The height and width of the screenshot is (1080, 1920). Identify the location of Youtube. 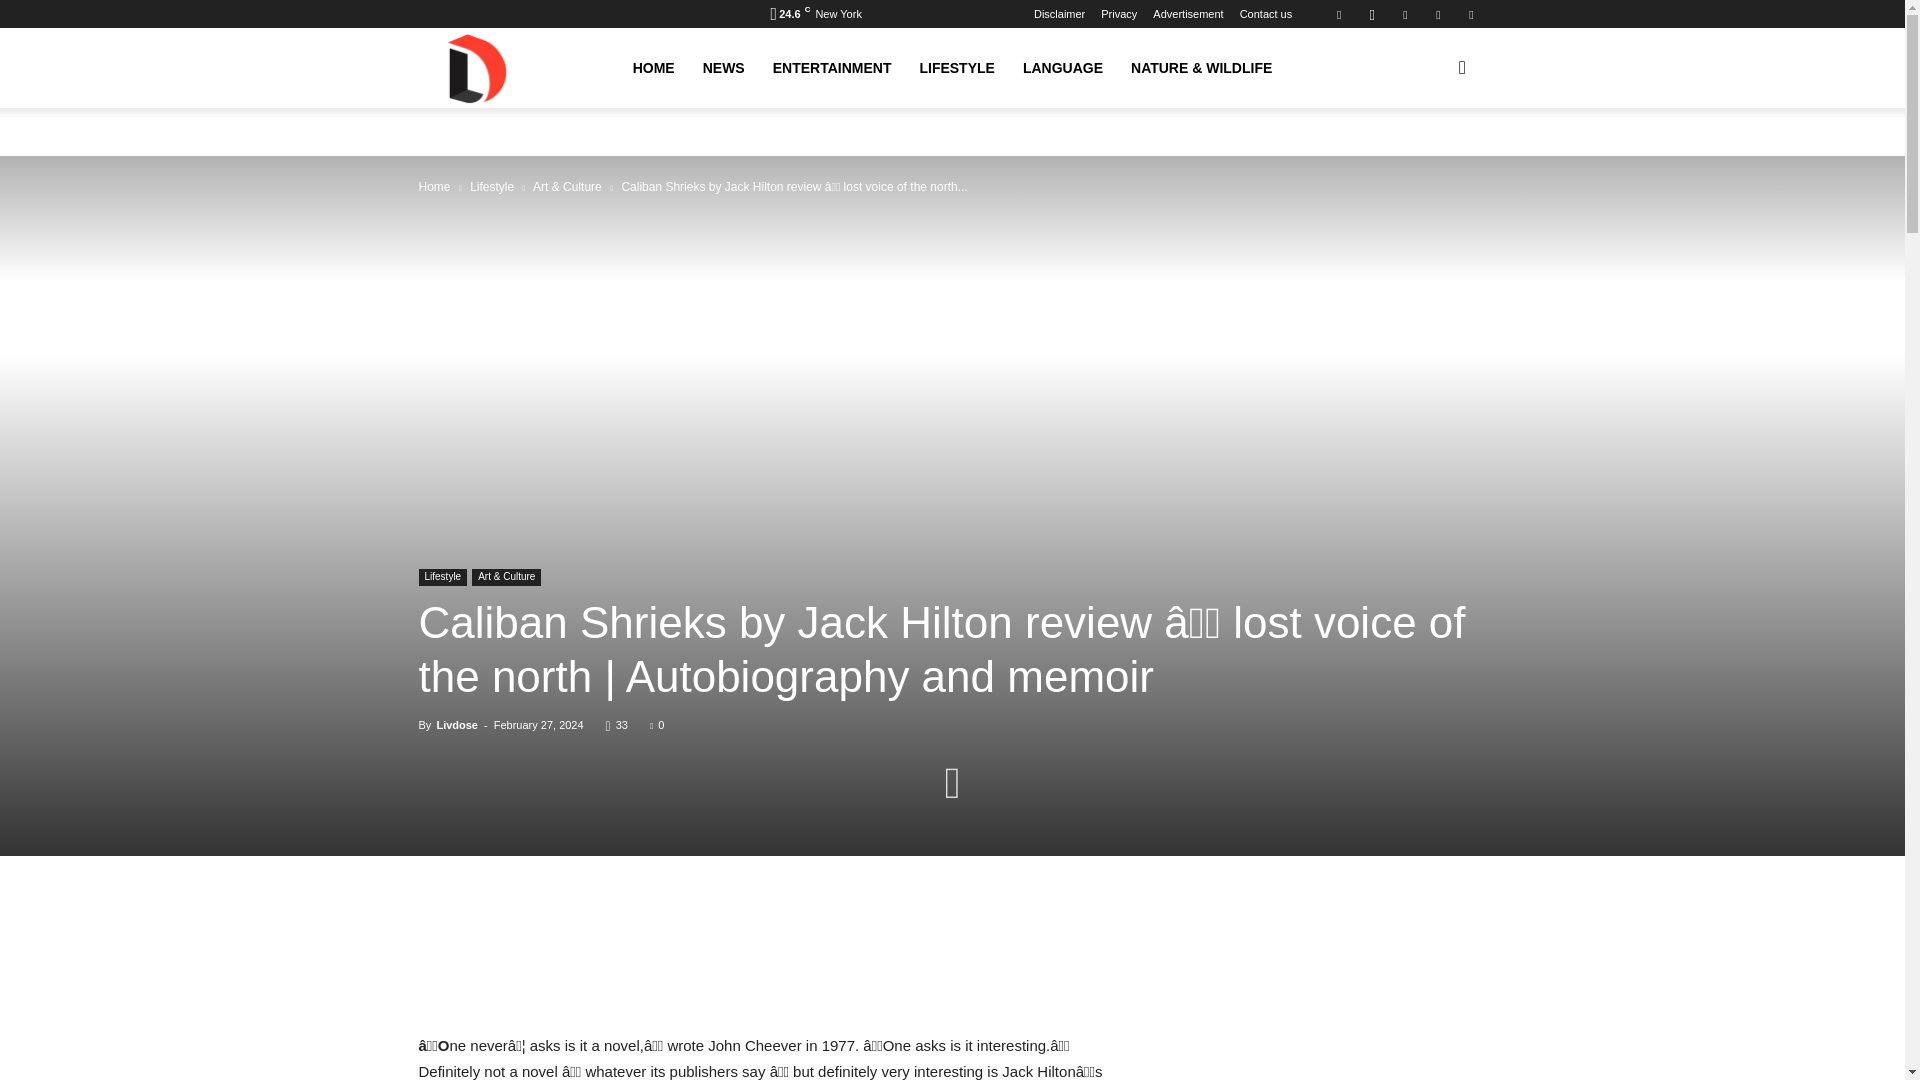
(1470, 14).